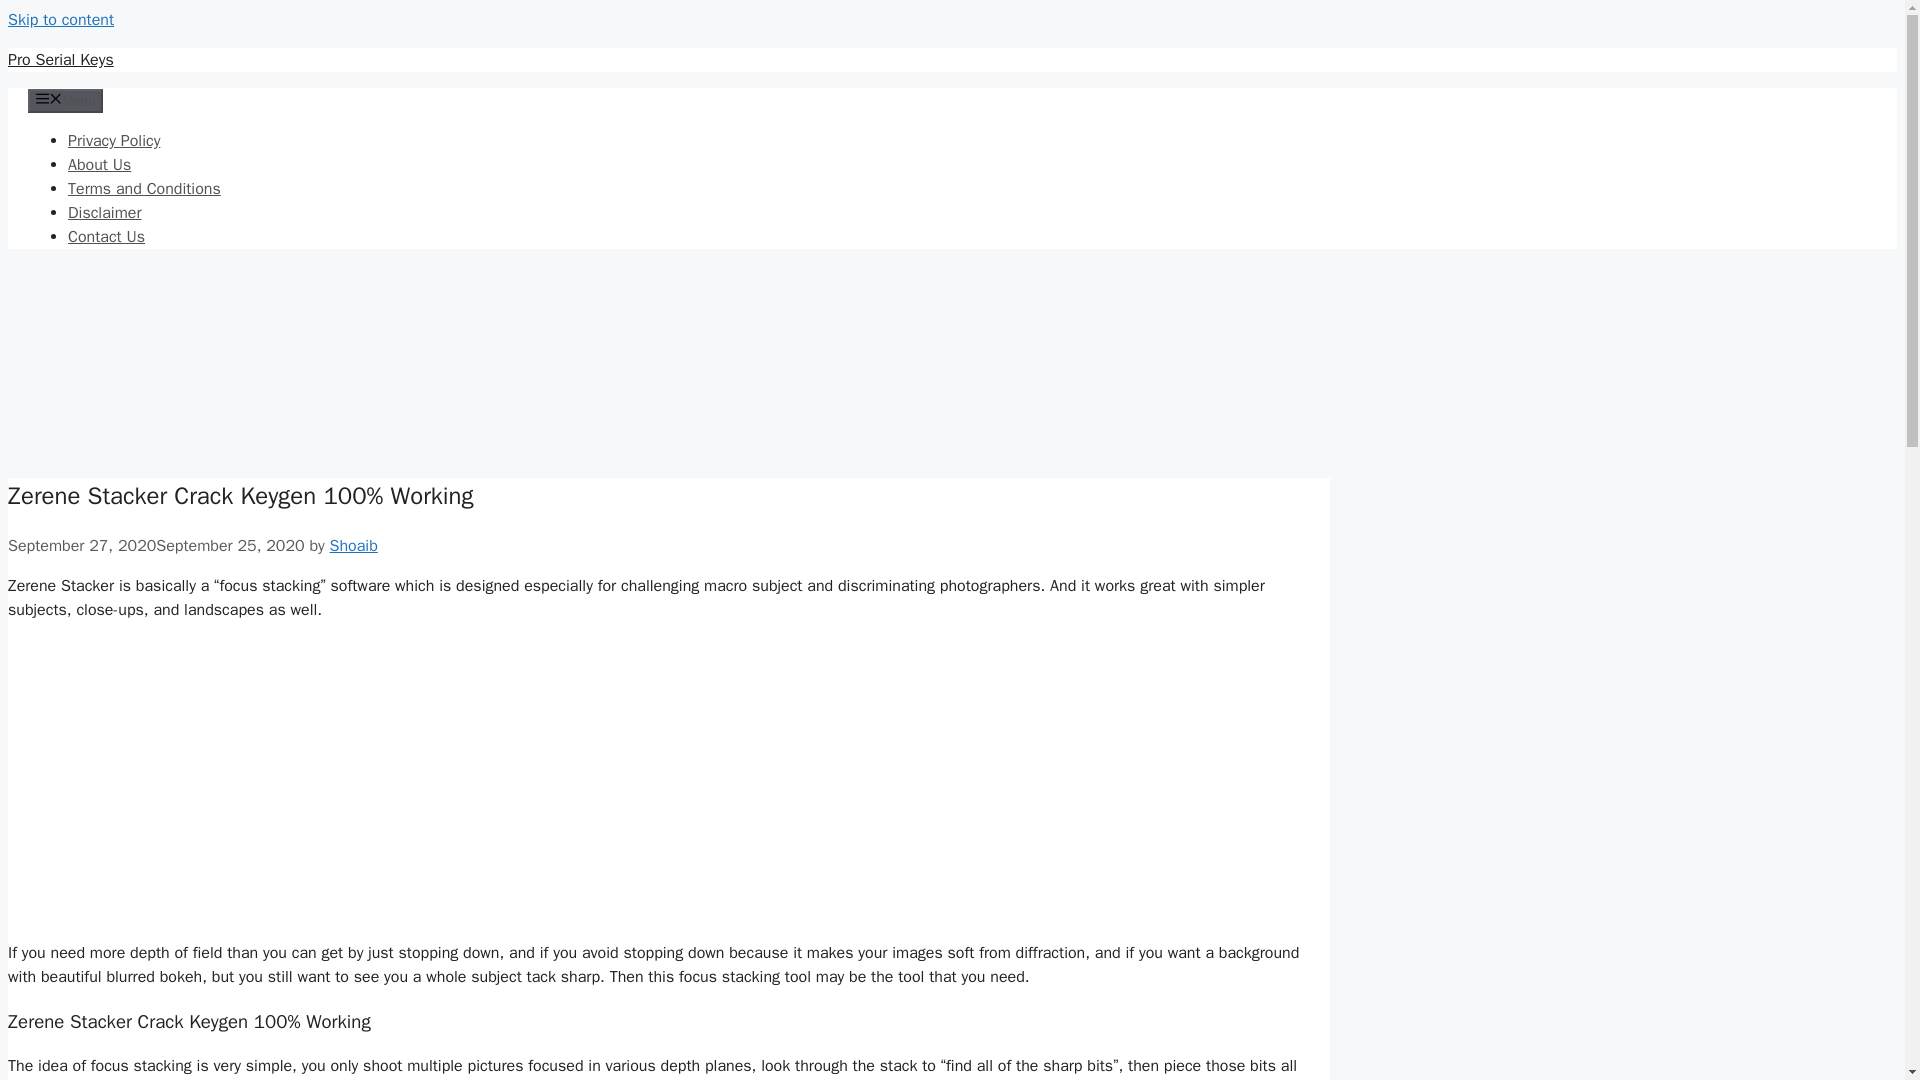 The width and height of the screenshot is (1920, 1080). I want to click on Skip to content, so click(60, 20).